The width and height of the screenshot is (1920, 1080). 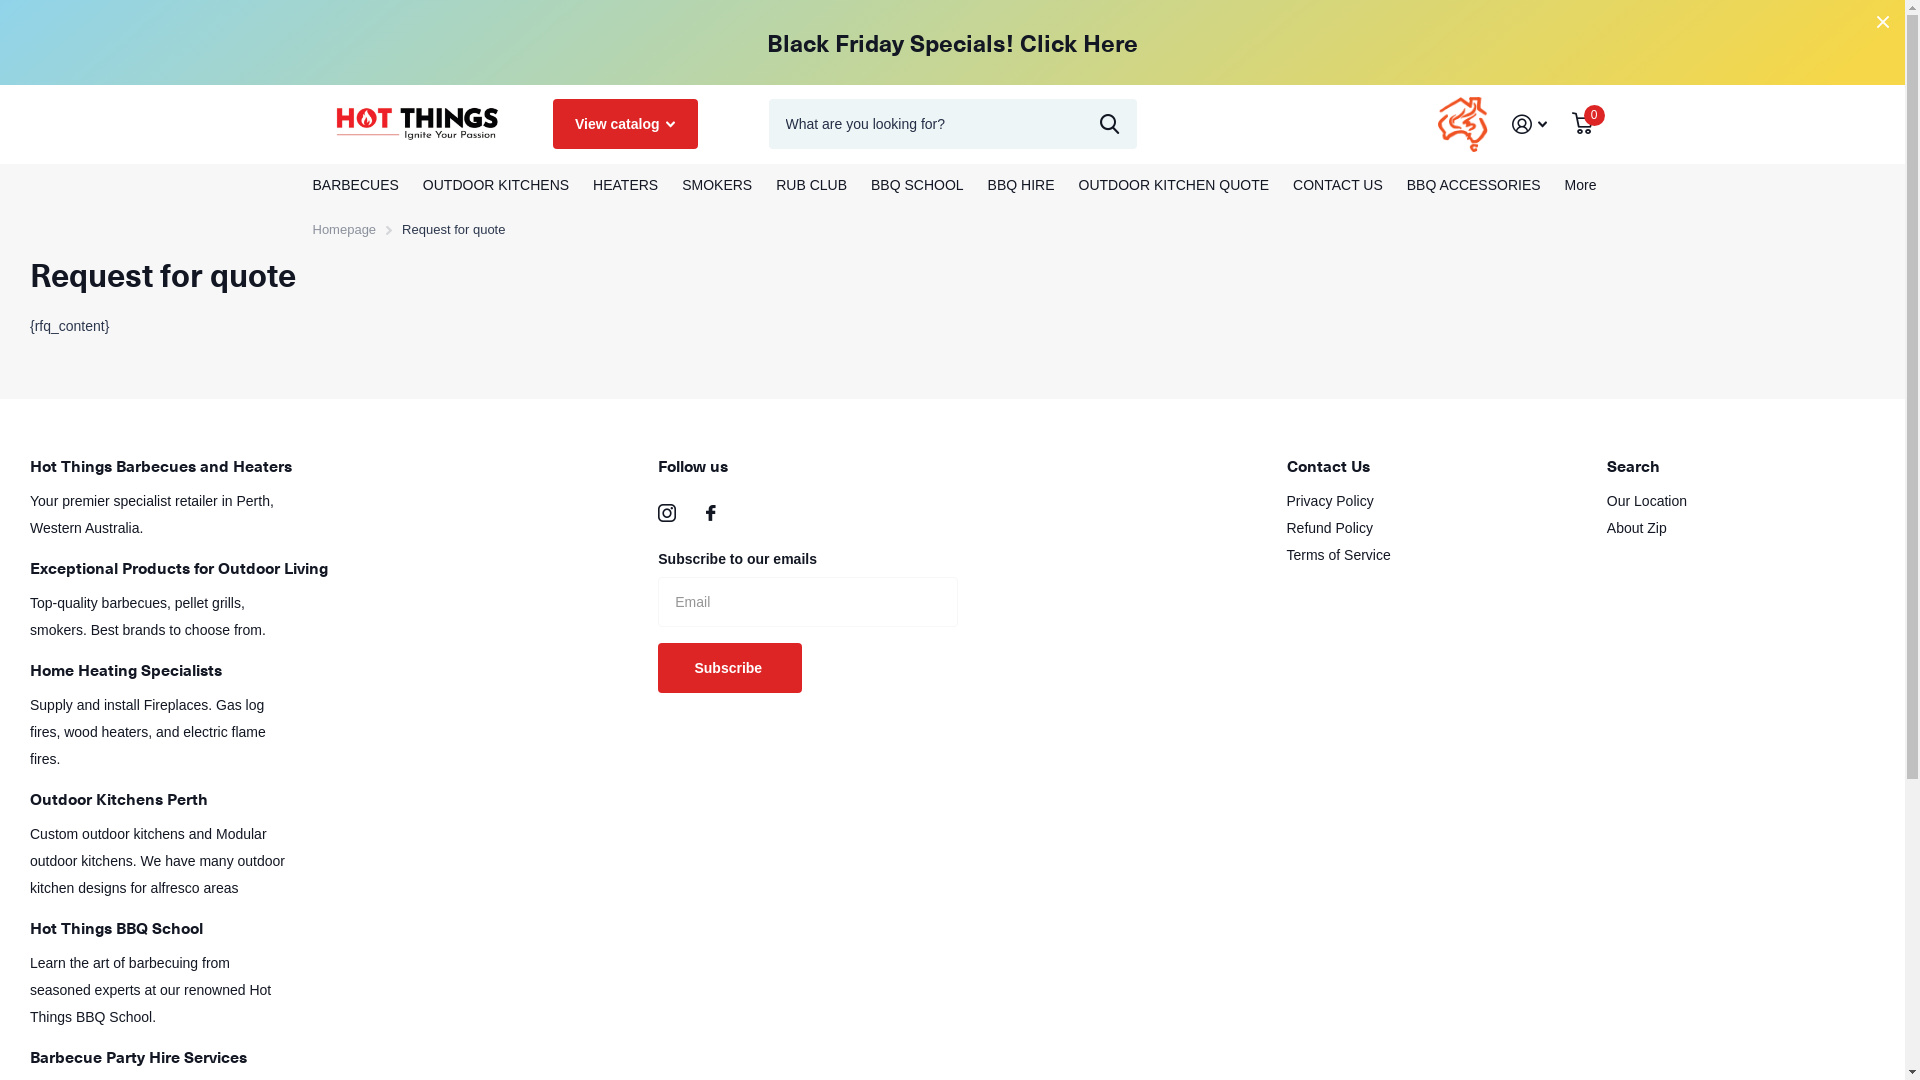 I want to click on CONTACT US, so click(x=1338, y=186).